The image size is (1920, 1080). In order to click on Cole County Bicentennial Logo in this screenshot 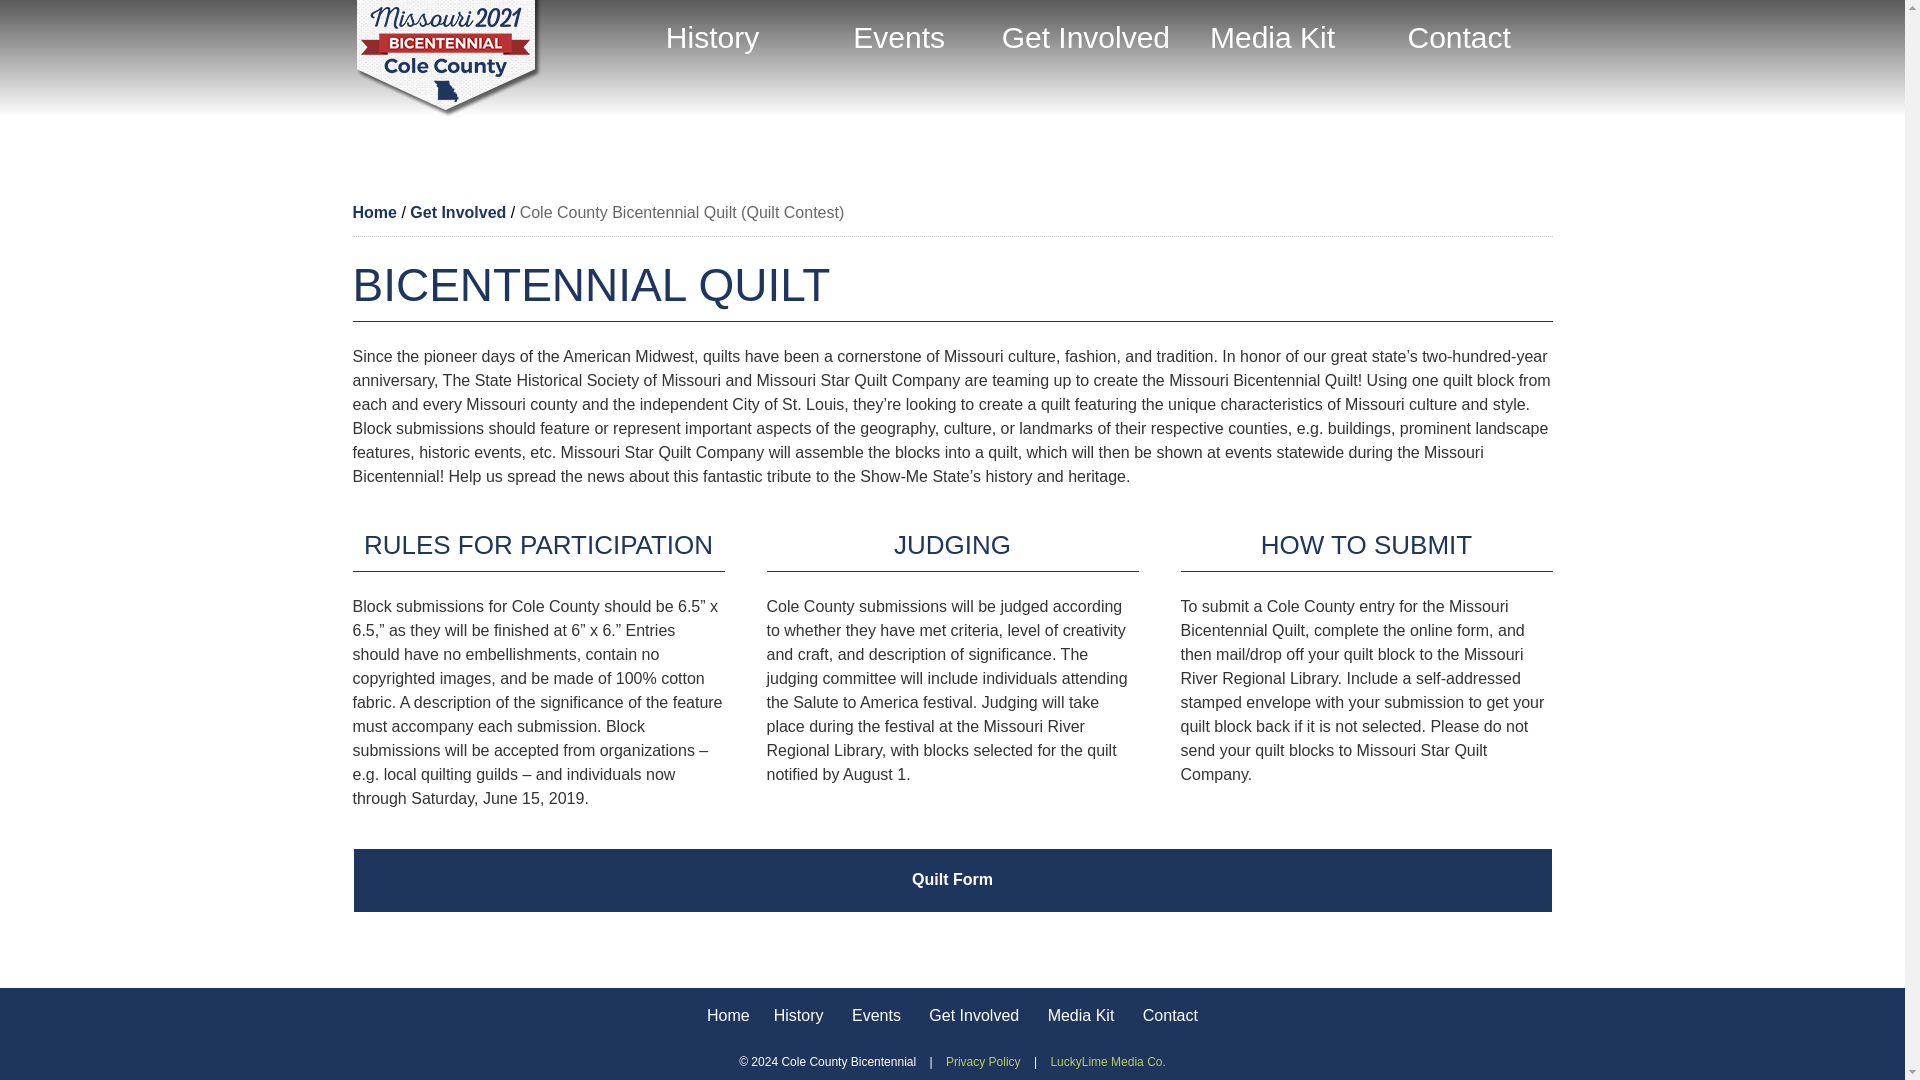, I will do `click(484, 58)`.